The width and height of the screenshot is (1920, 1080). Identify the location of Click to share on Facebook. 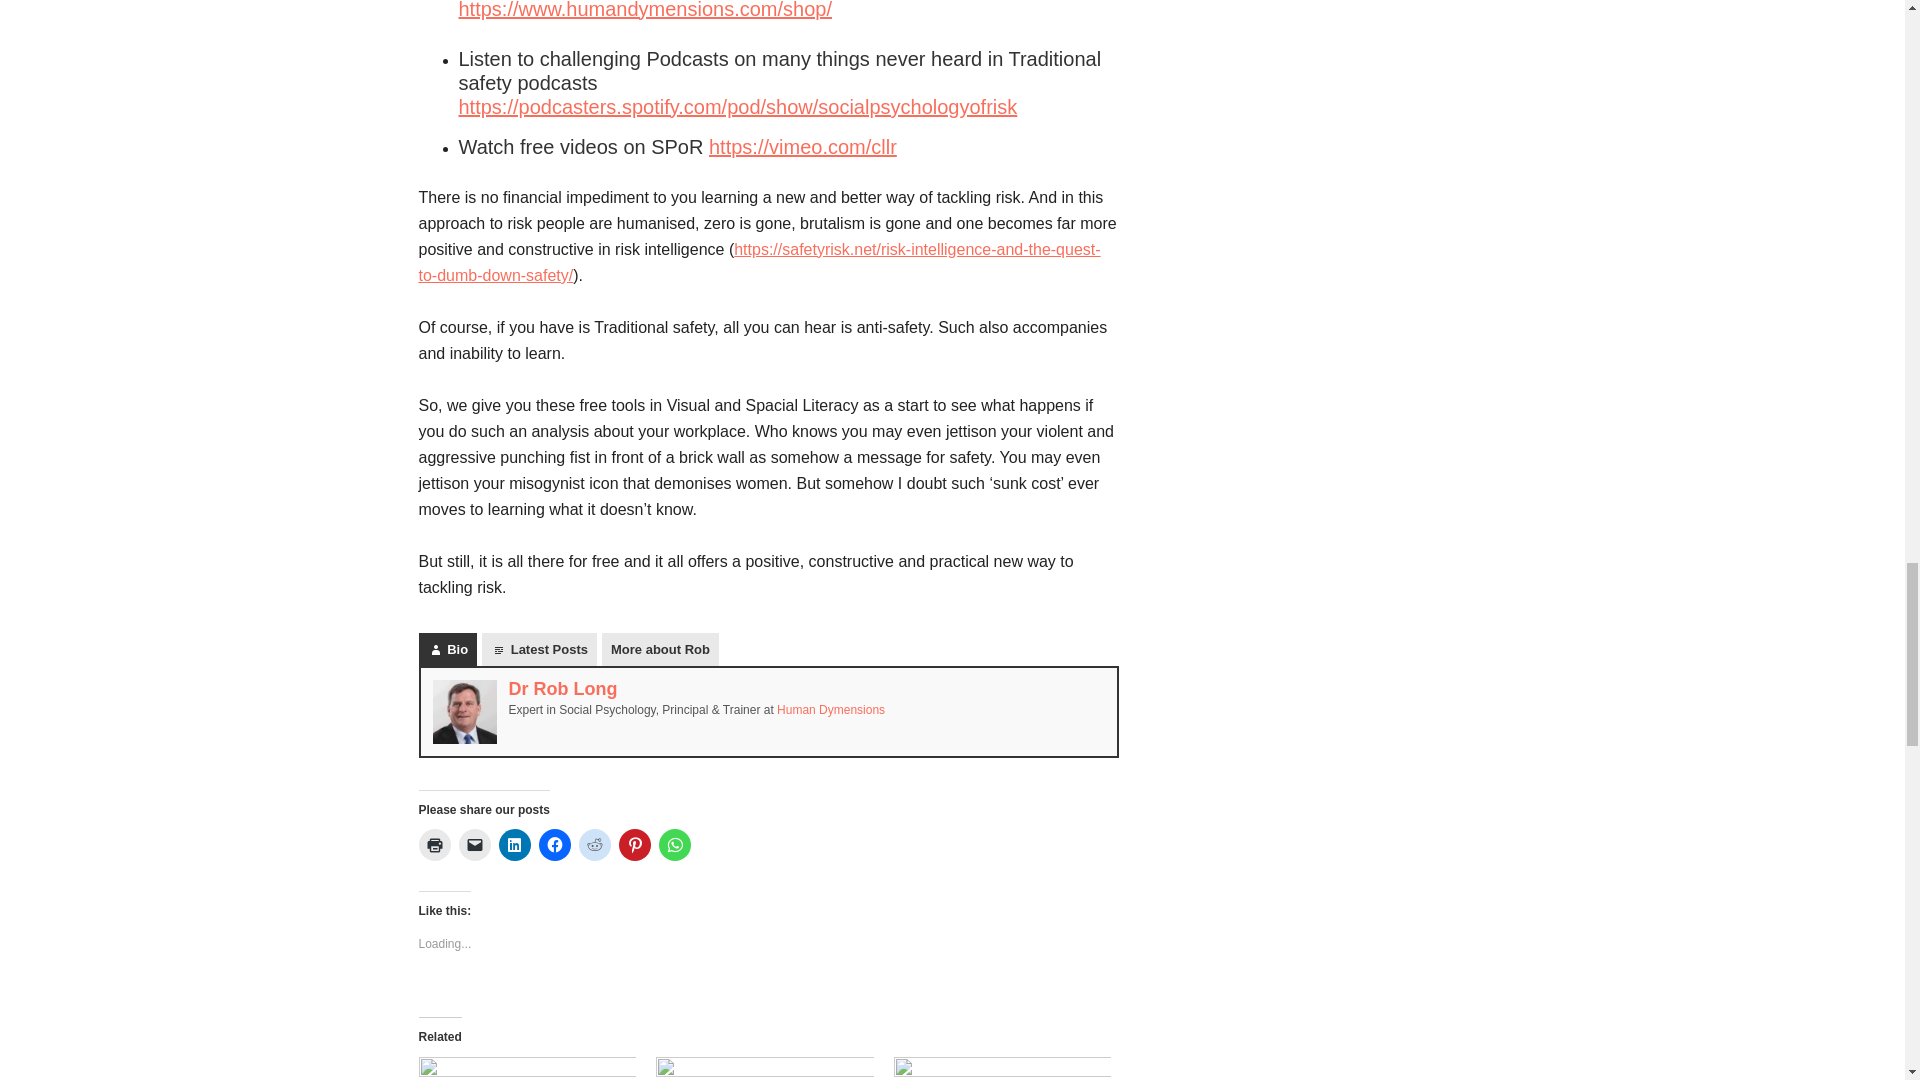
(554, 844).